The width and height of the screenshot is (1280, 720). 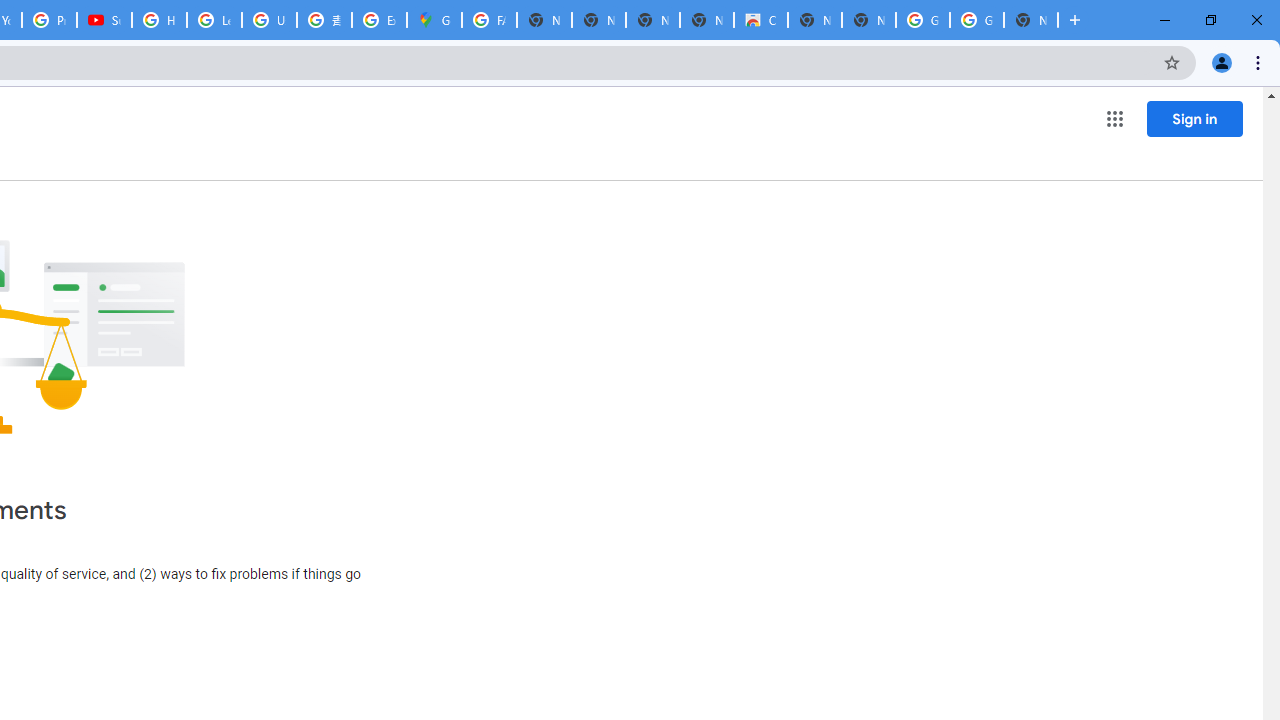 I want to click on Subscriptions - YouTube, so click(x=104, y=20).